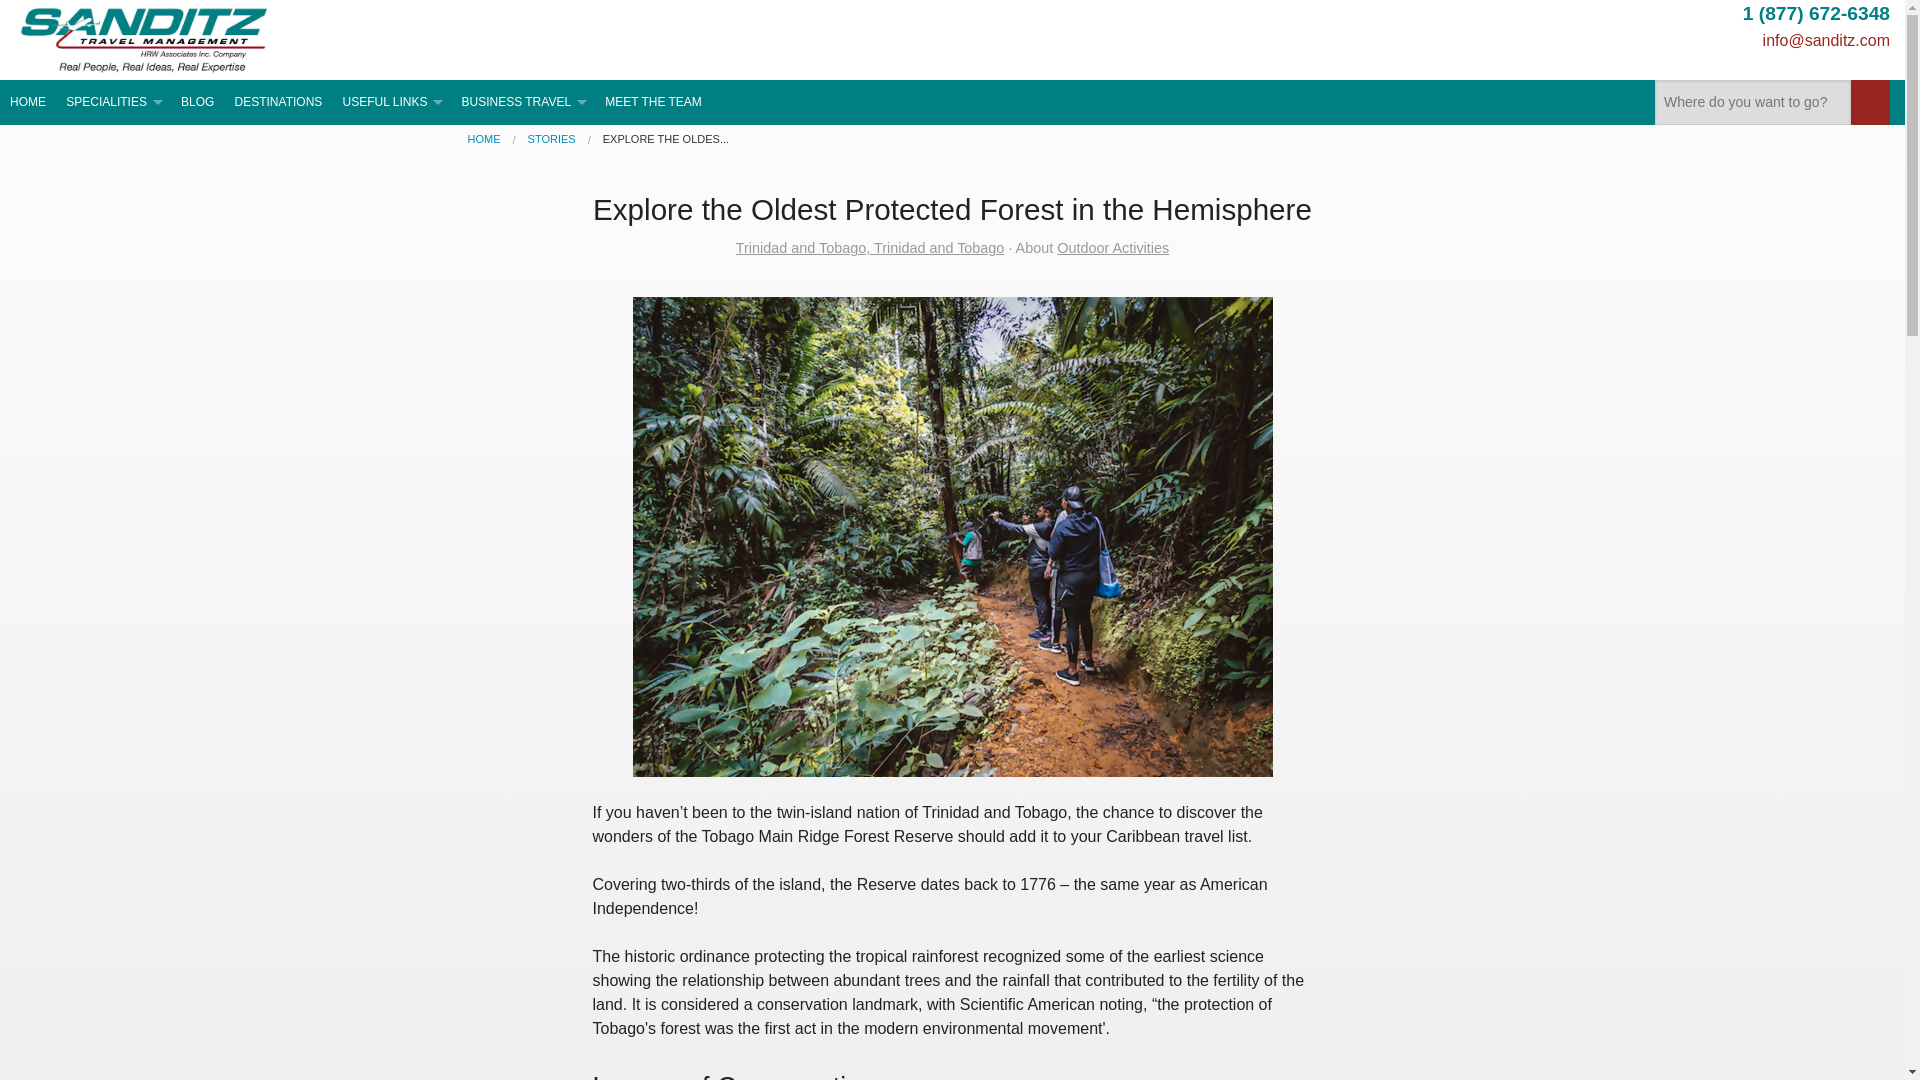 Image resolution: width=1920 pixels, height=1080 pixels. What do you see at coordinates (392, 208) in the screenshot?
I see `TRAVEL INSURANCE` at bounding box center [392, 208].